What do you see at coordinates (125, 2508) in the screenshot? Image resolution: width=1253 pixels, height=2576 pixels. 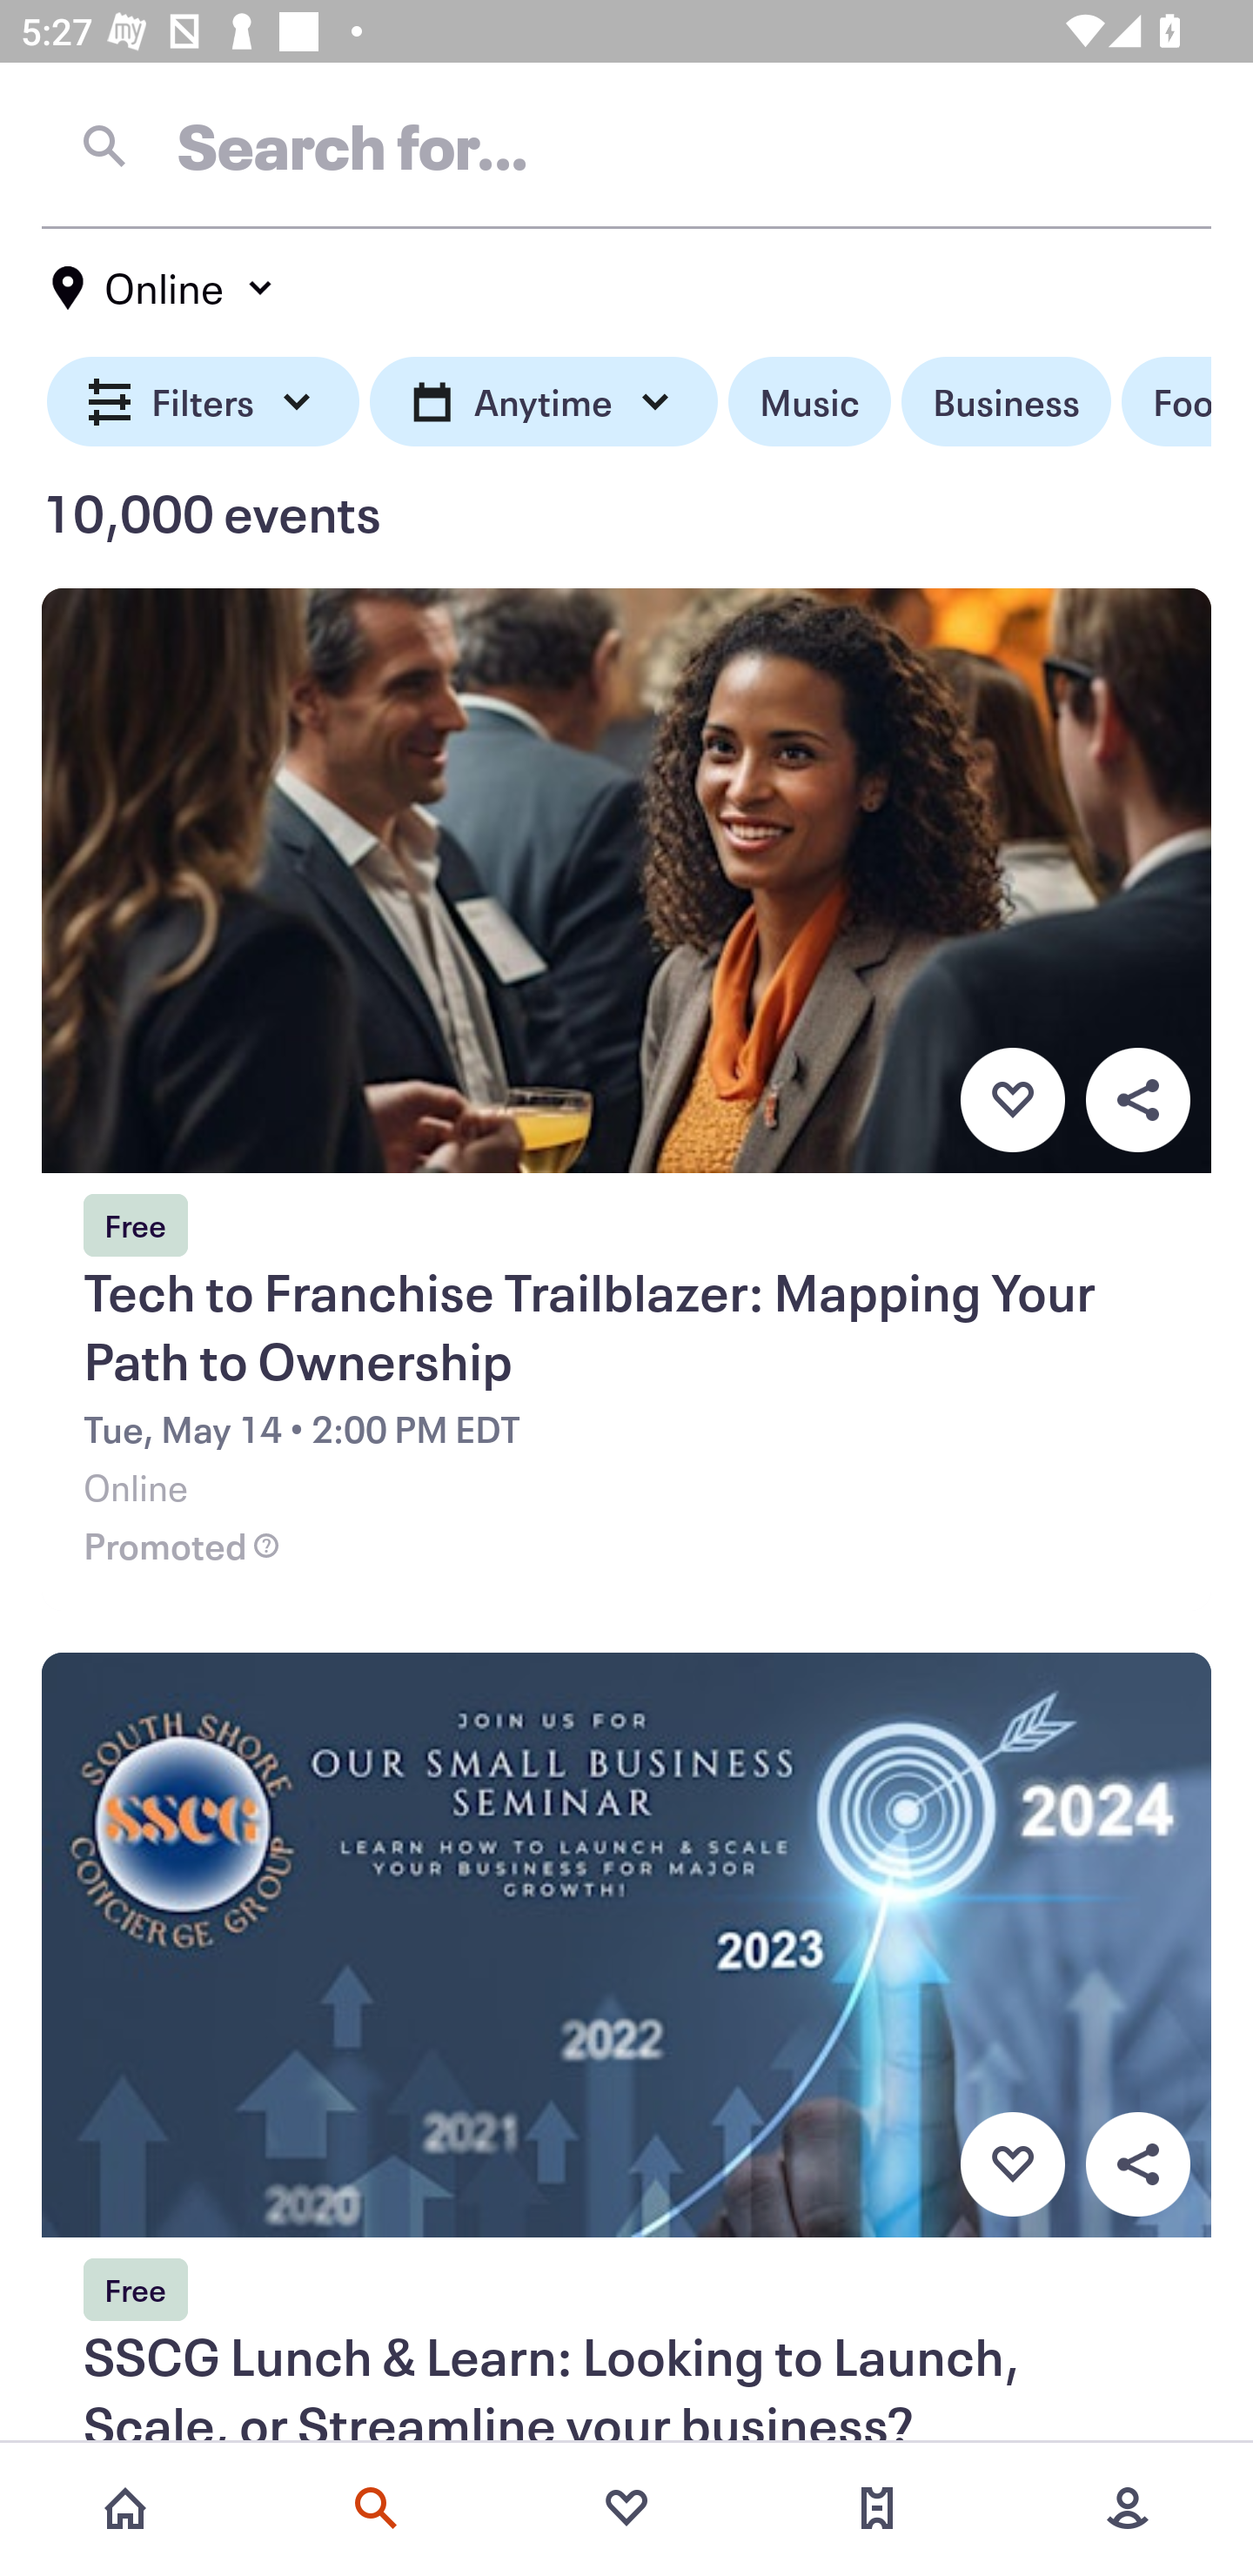 I see `Home` at bounding box center [125, 2508].